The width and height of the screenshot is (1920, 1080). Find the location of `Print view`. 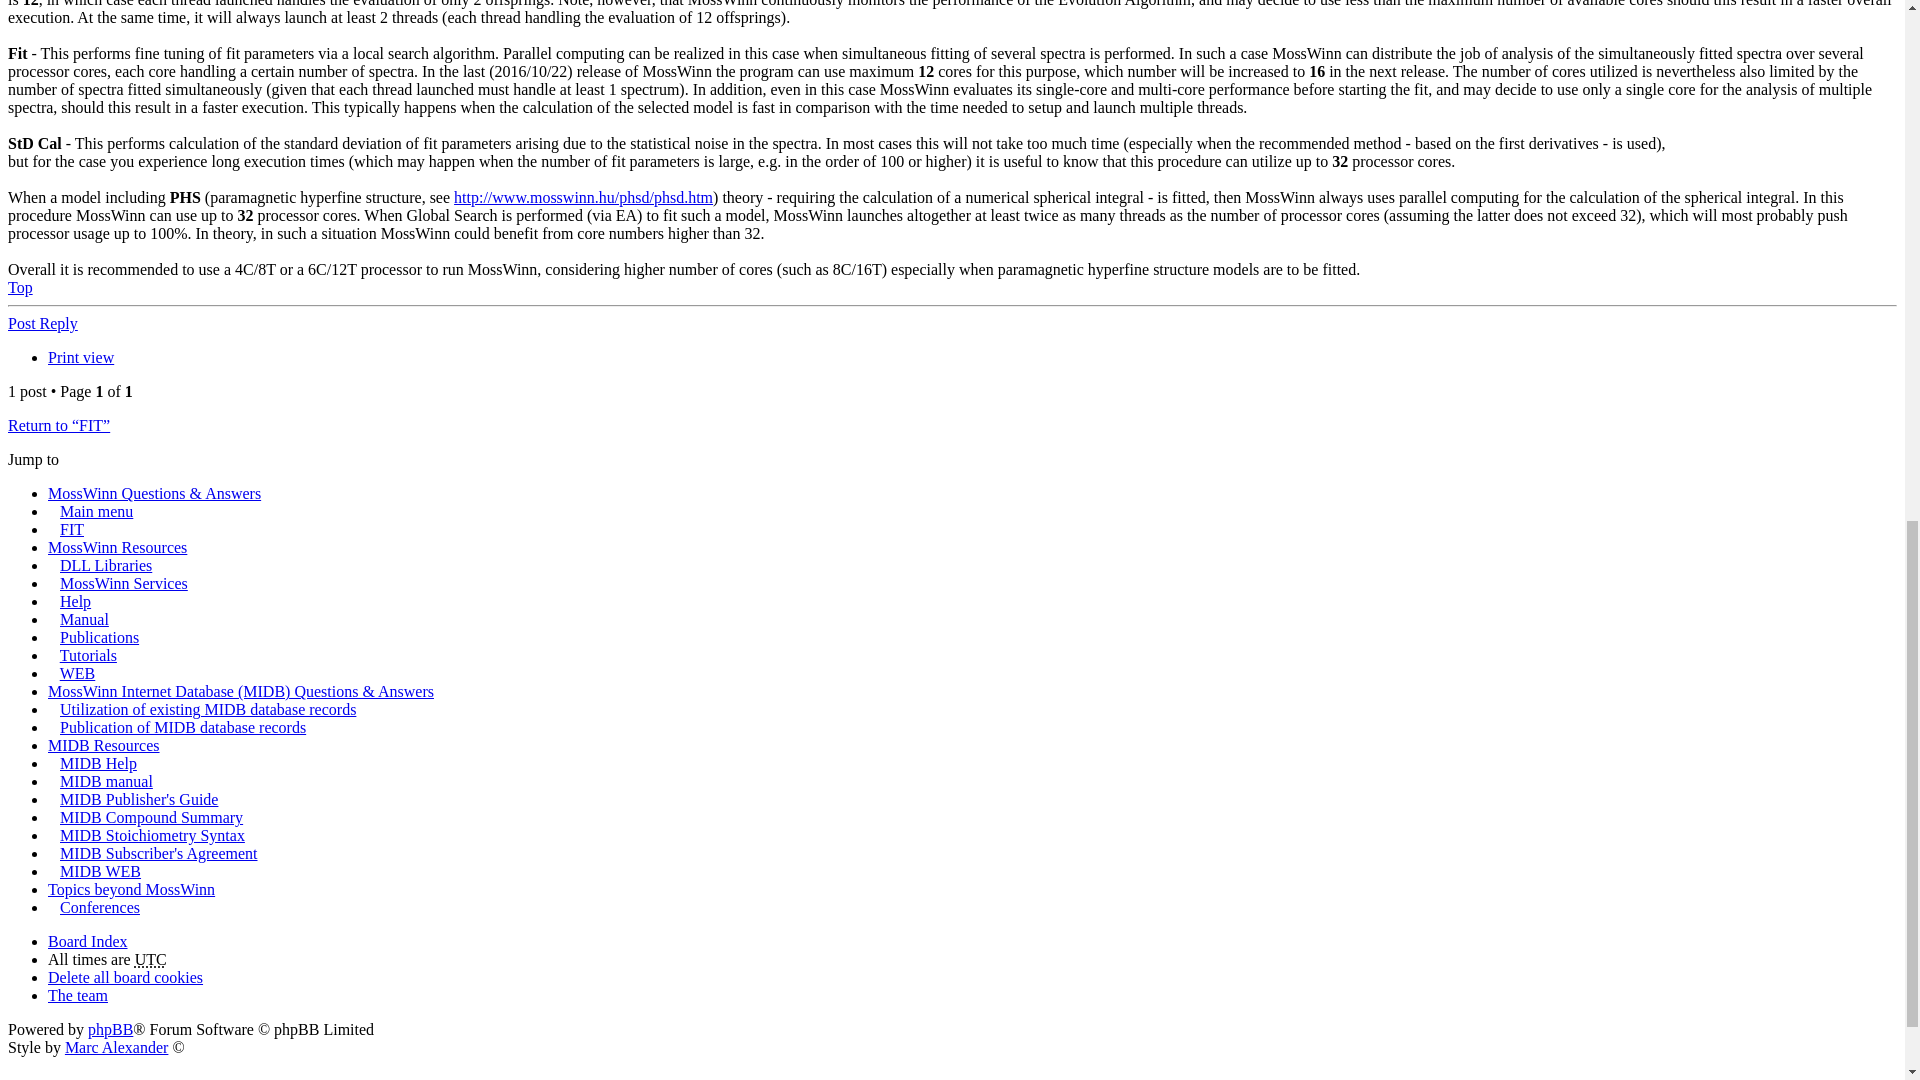

Print view is located at coordinates (80, 357).